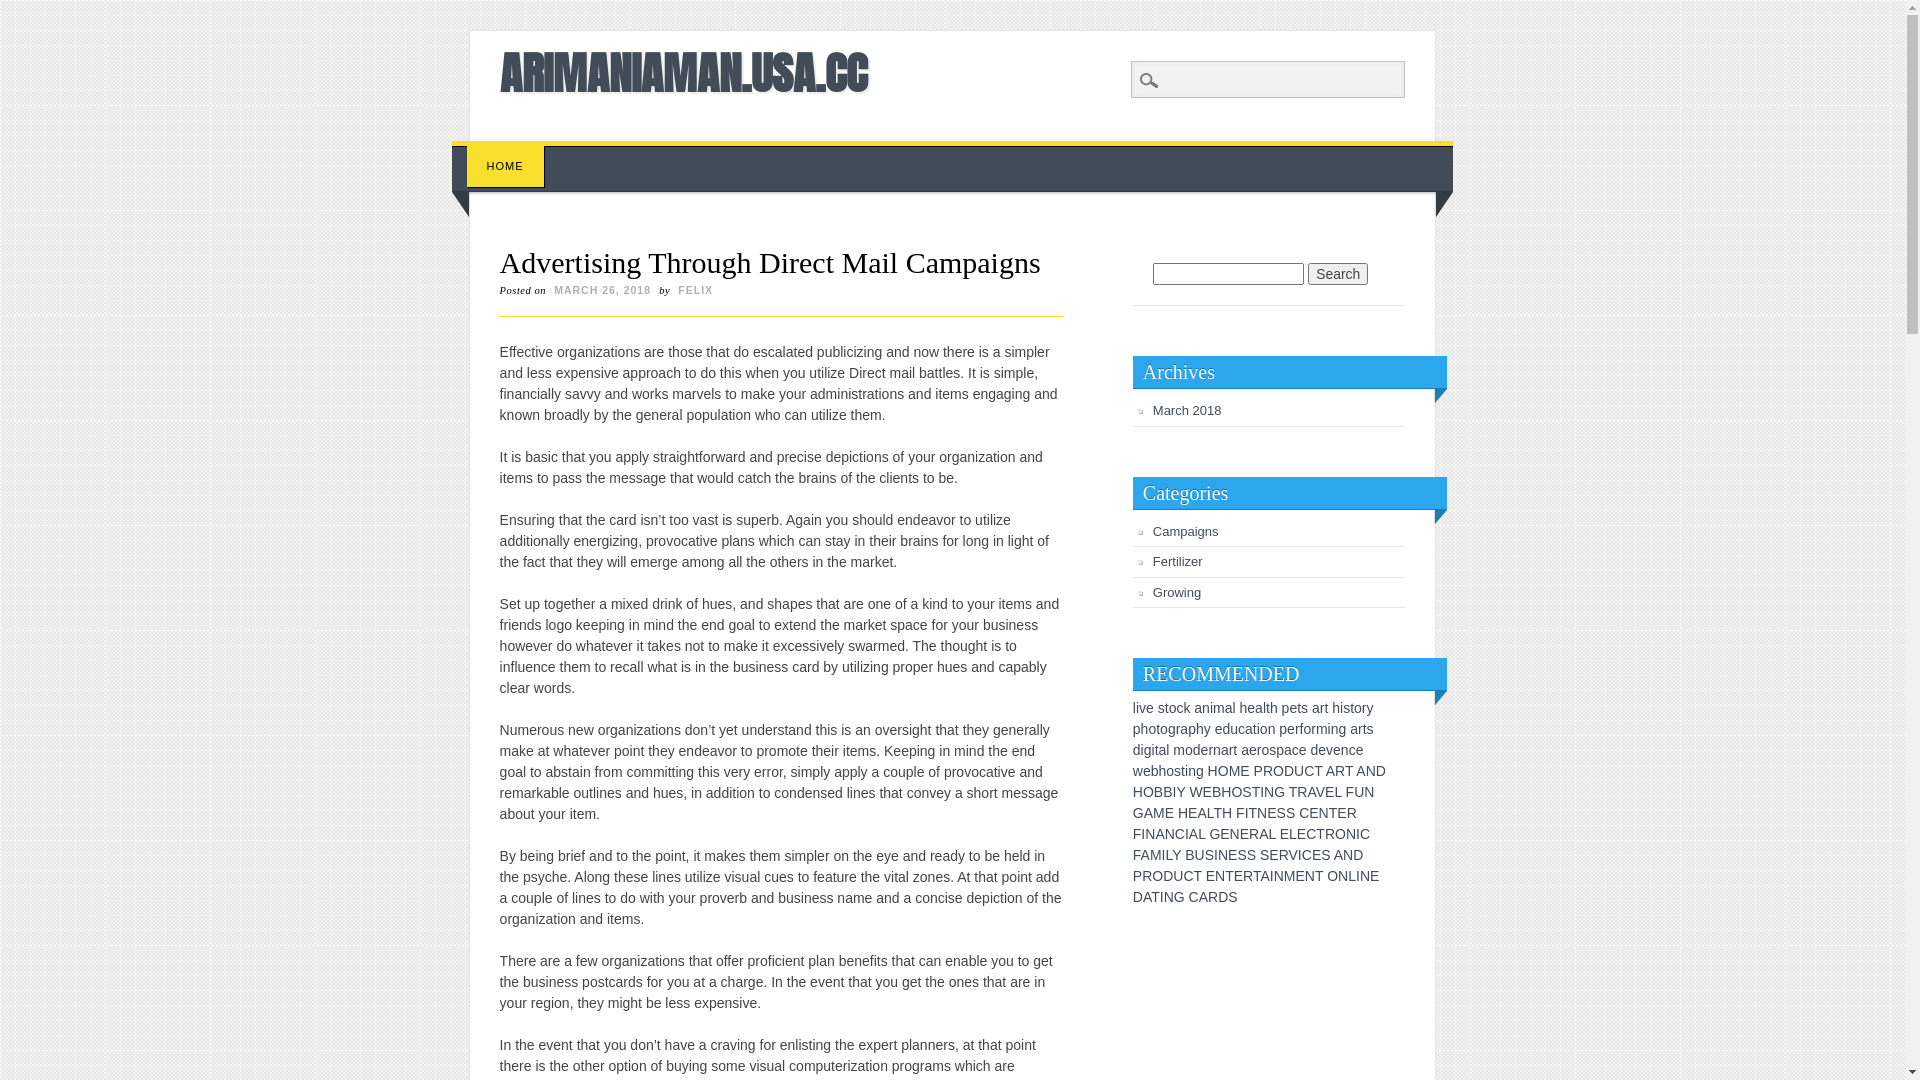  What do you see at coordinates (1370, 708) in the screenshot?
I see `y` at bounding box center [1370, 708].